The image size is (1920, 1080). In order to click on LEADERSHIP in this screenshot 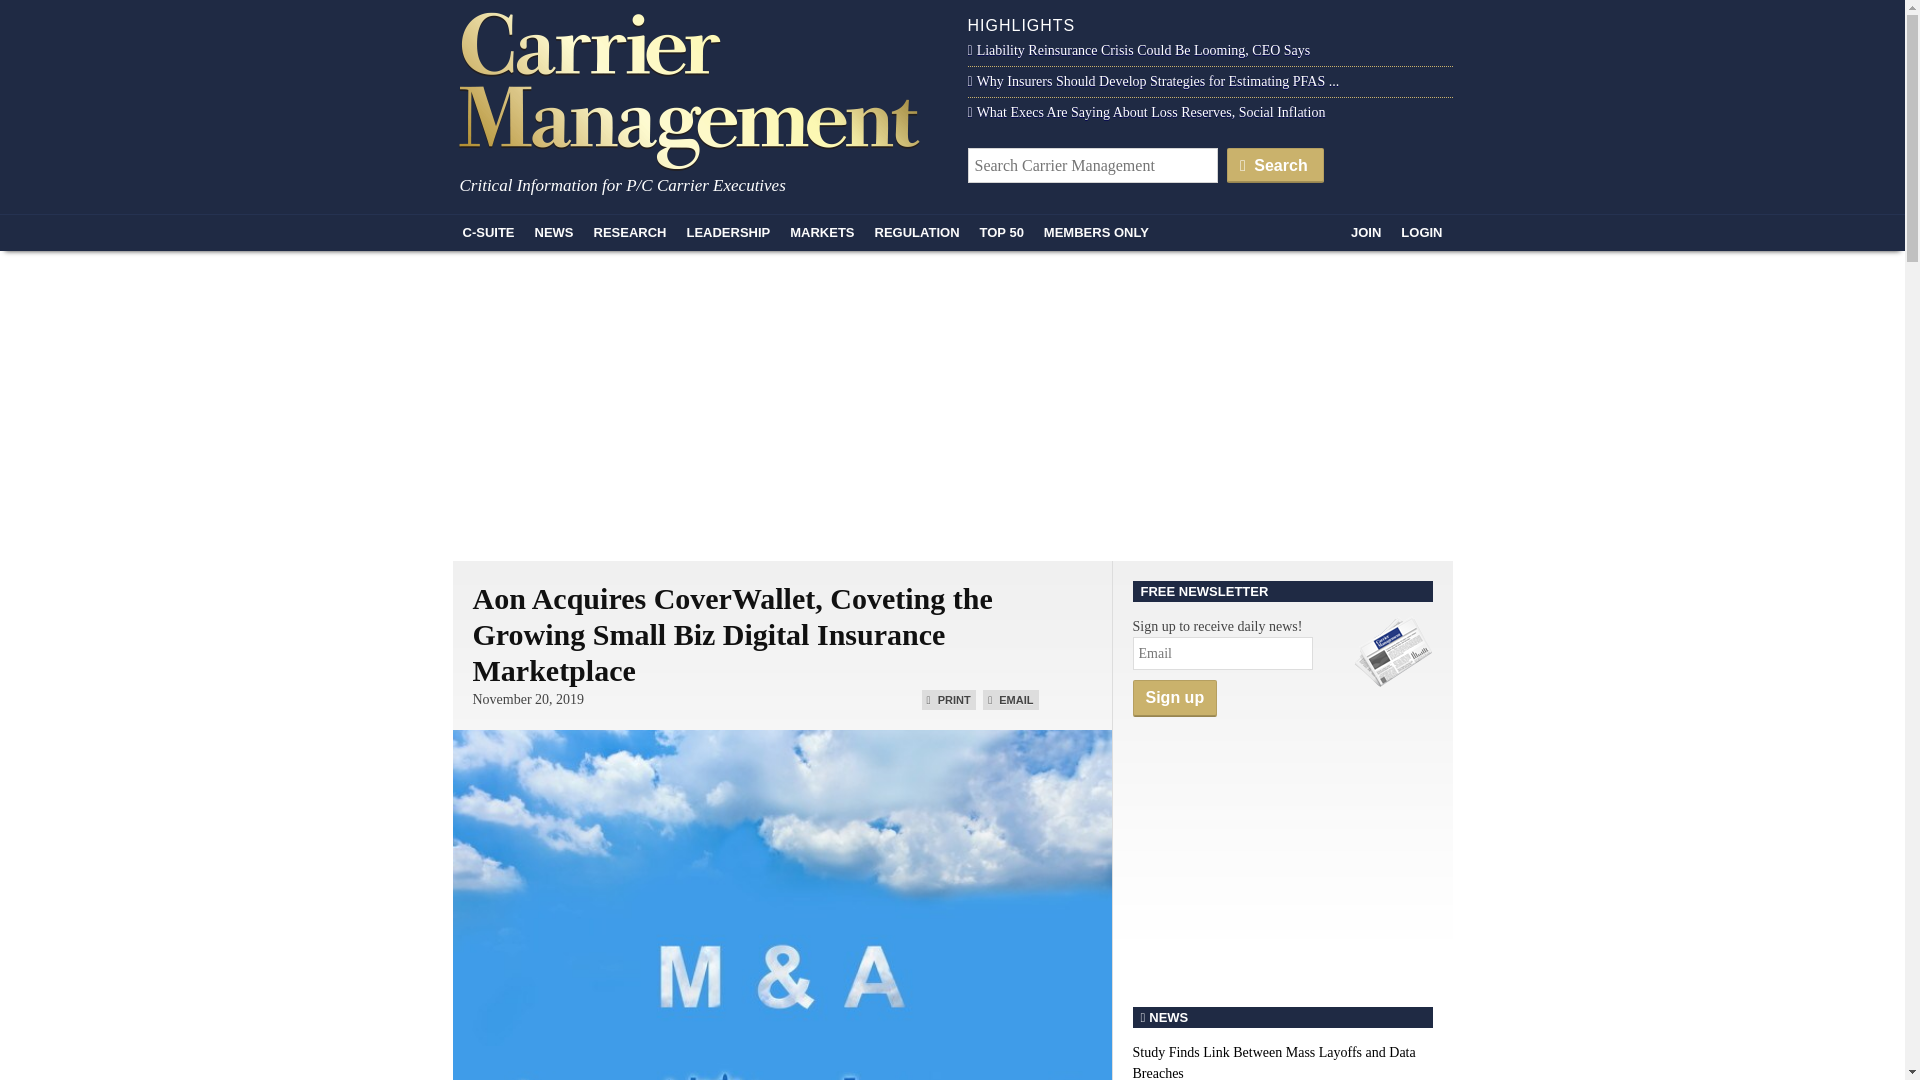, I will do `click(727, 232)`.